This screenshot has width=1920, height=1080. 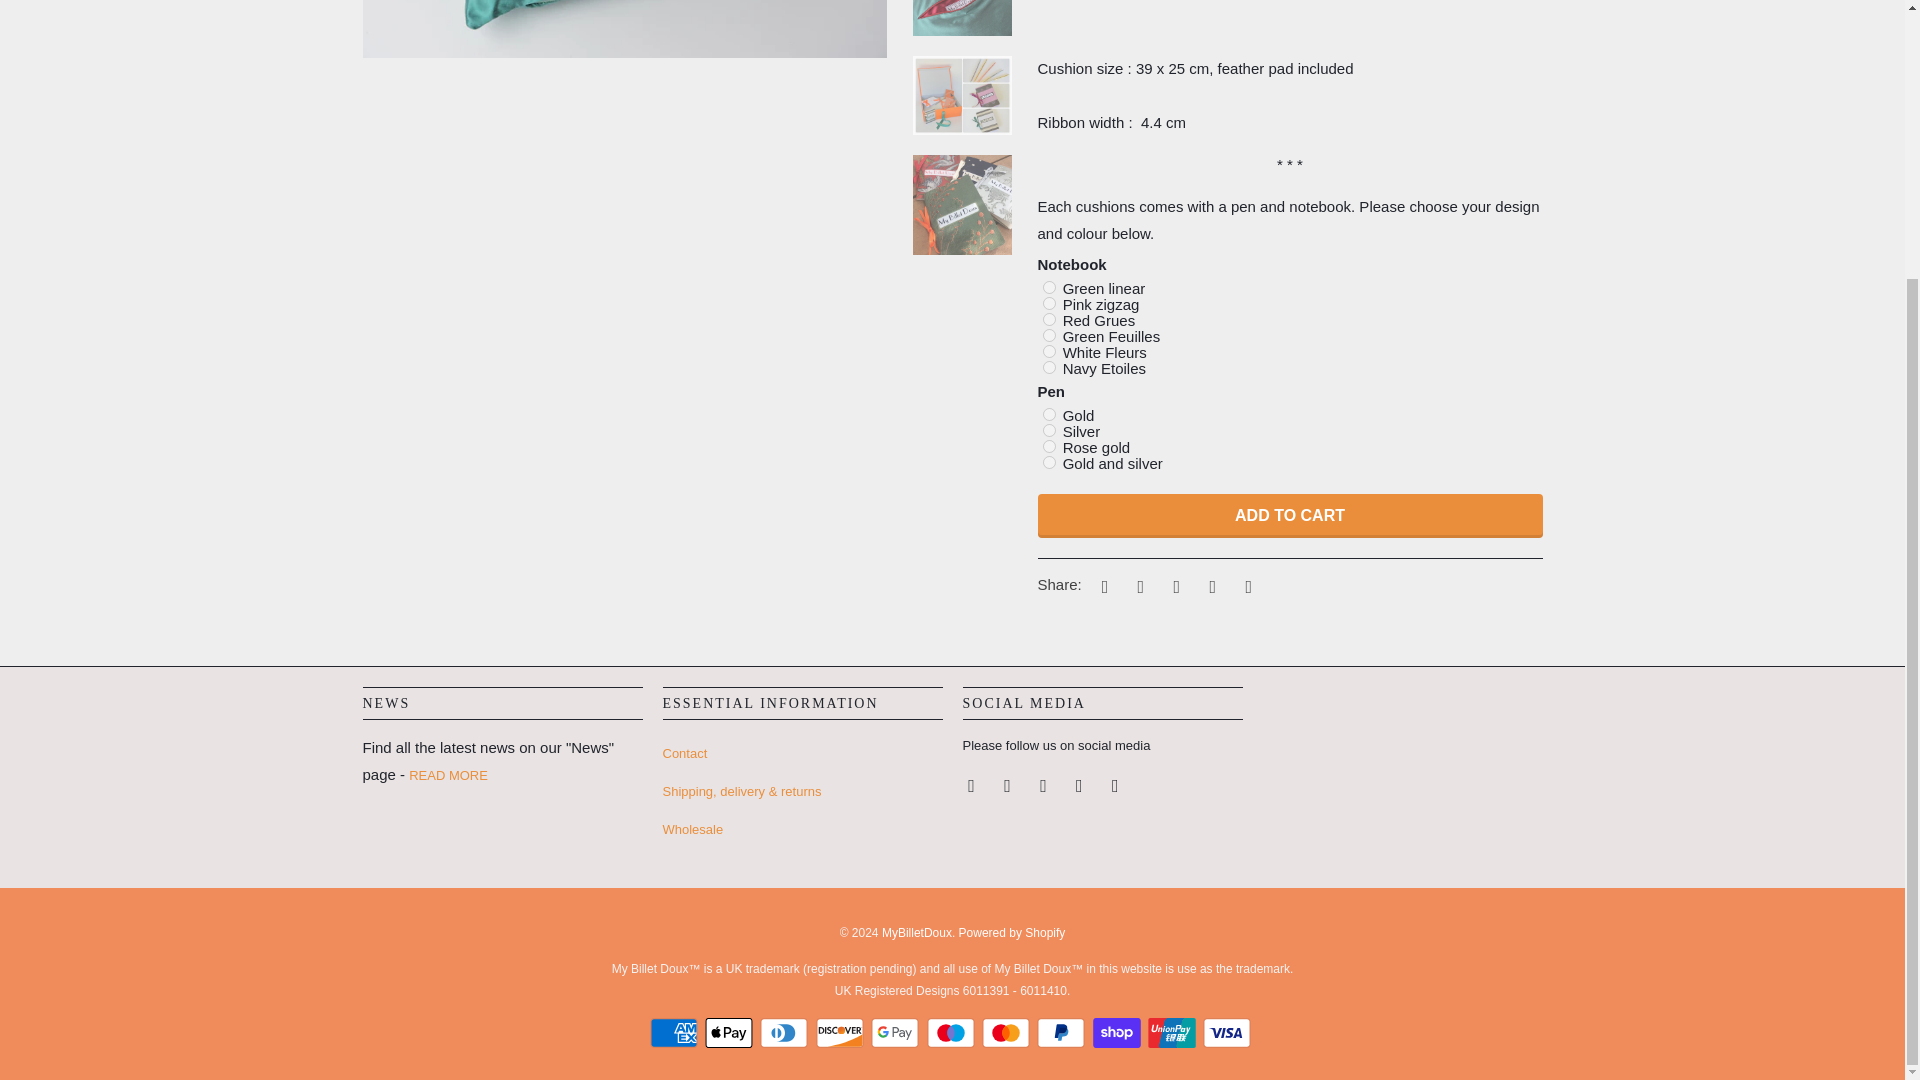 I want to click on Share this on Twitter, so click(x=1102, y=586).